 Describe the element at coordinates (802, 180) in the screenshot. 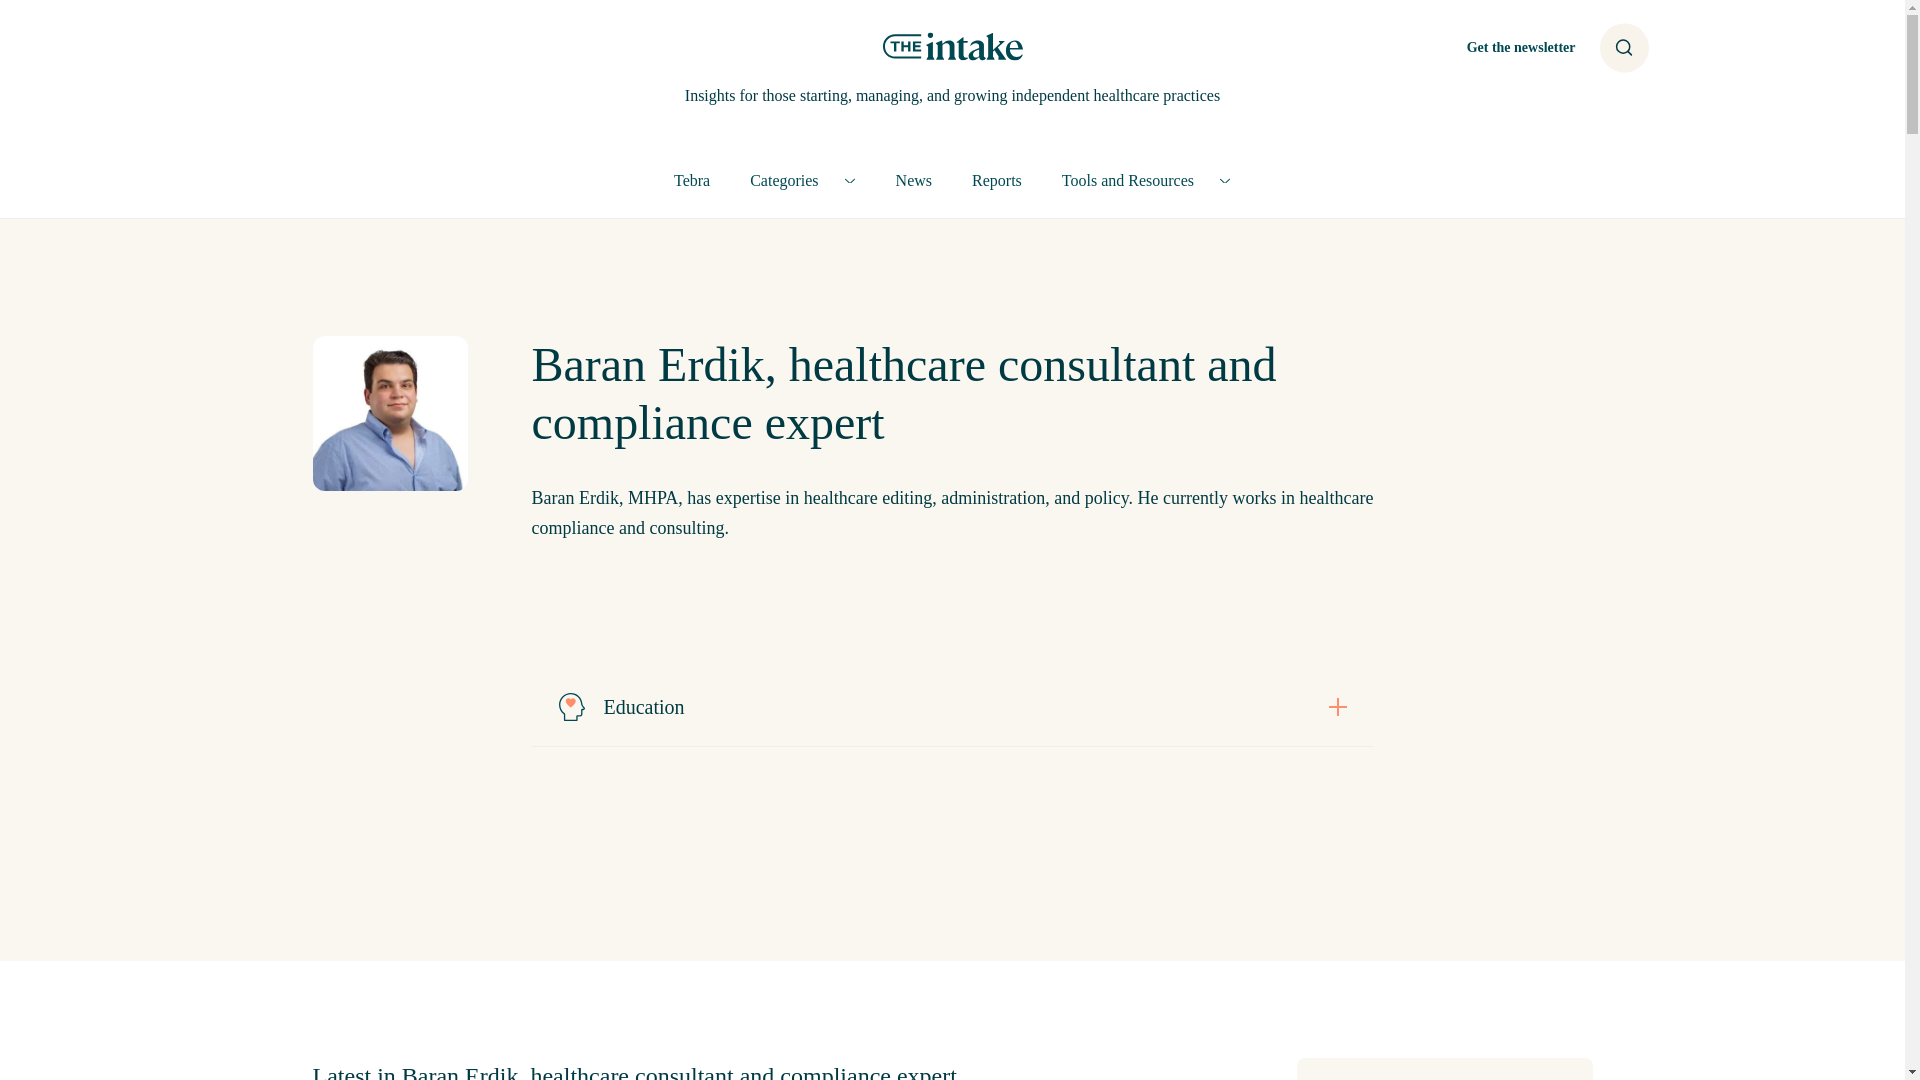

I see `Categories` at that location.